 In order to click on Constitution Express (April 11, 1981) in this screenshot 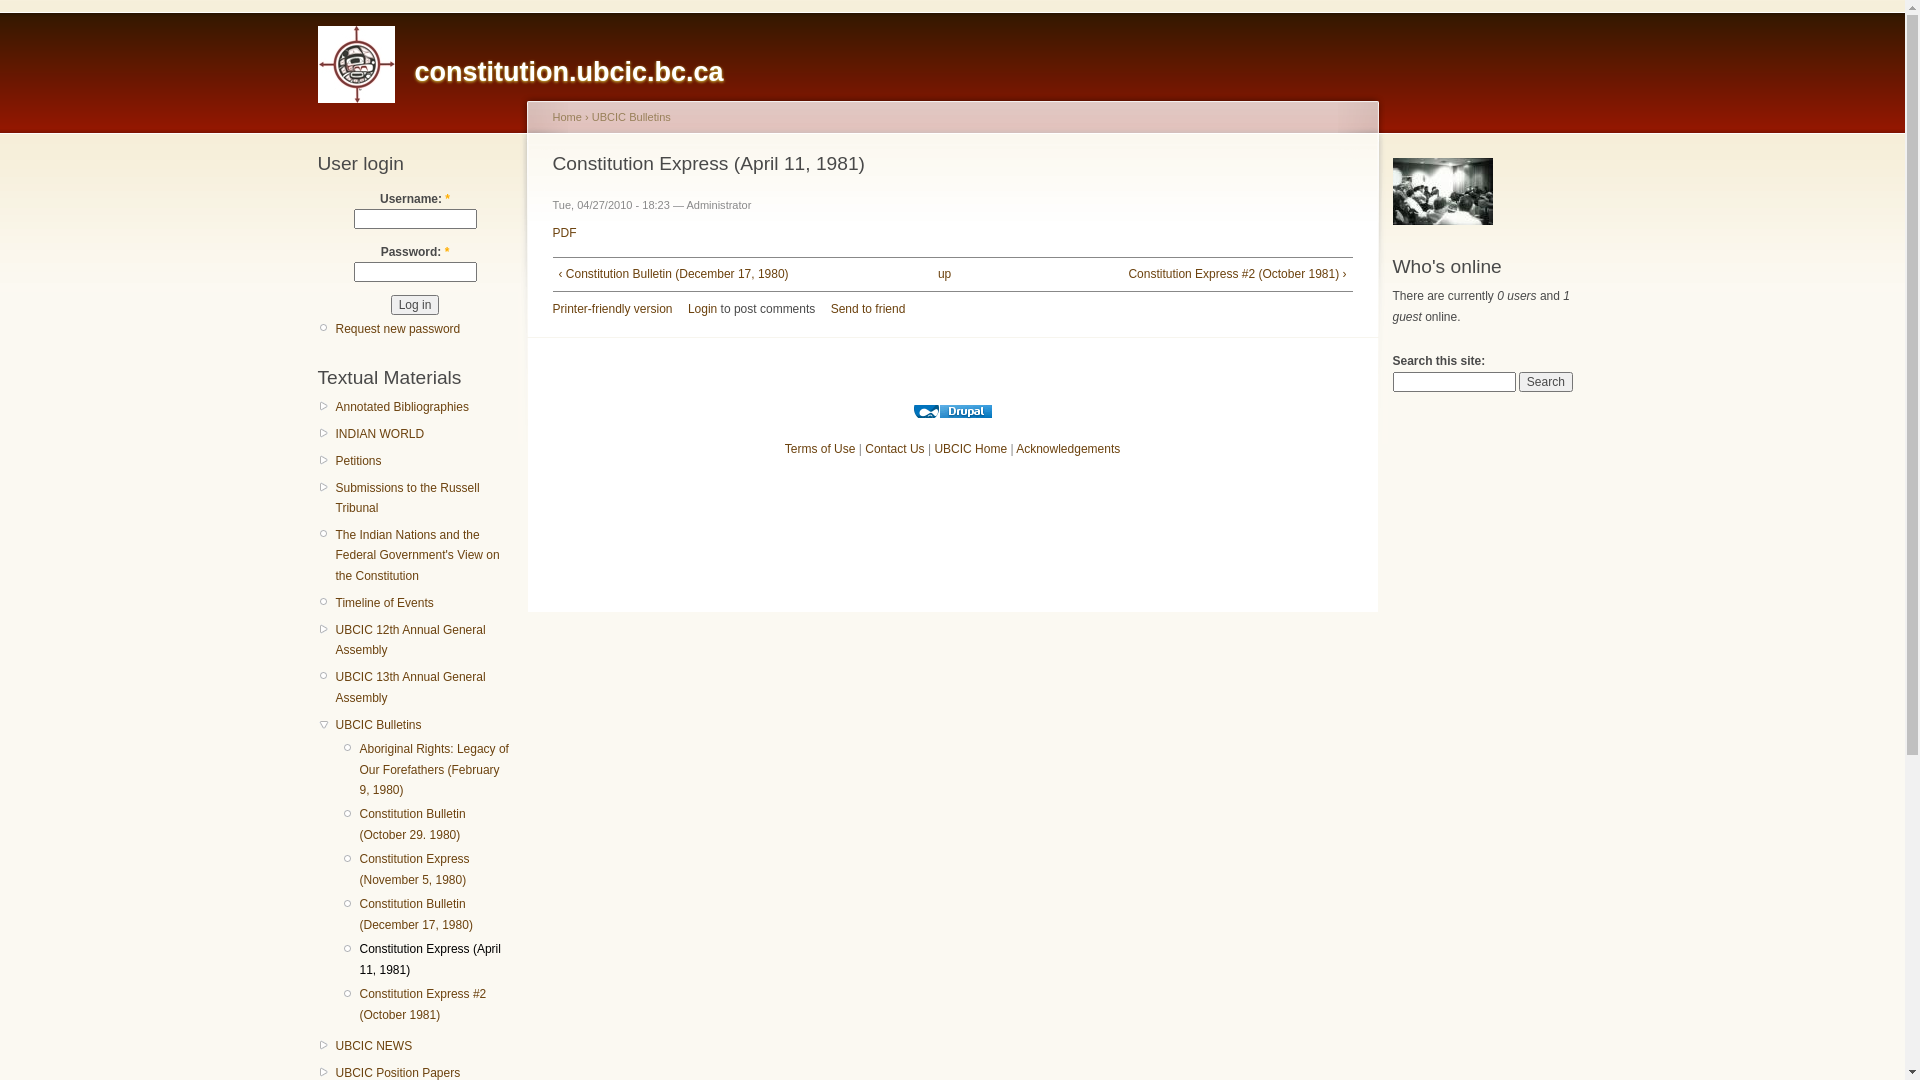, I will do `click(436, 960)`.